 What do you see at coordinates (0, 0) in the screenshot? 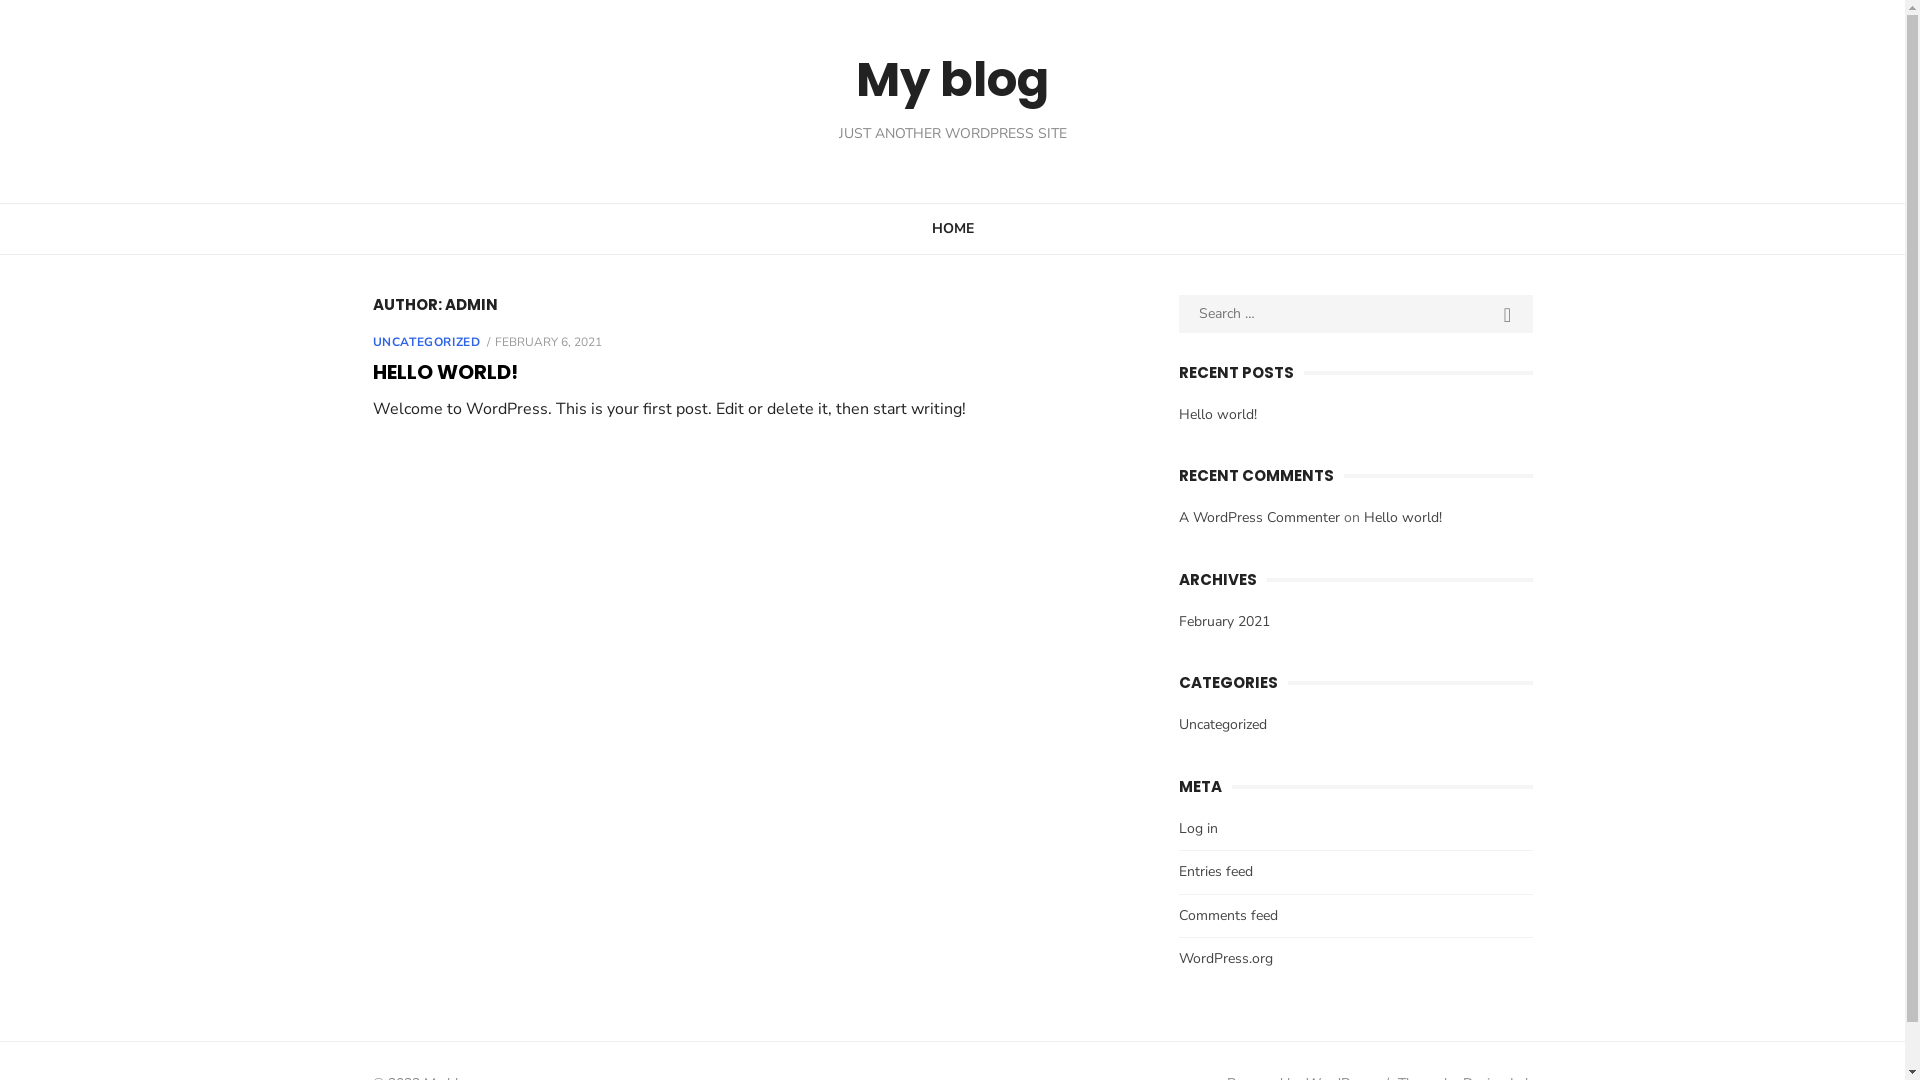
I see `Skip to content` at bounding box center [0, 0].